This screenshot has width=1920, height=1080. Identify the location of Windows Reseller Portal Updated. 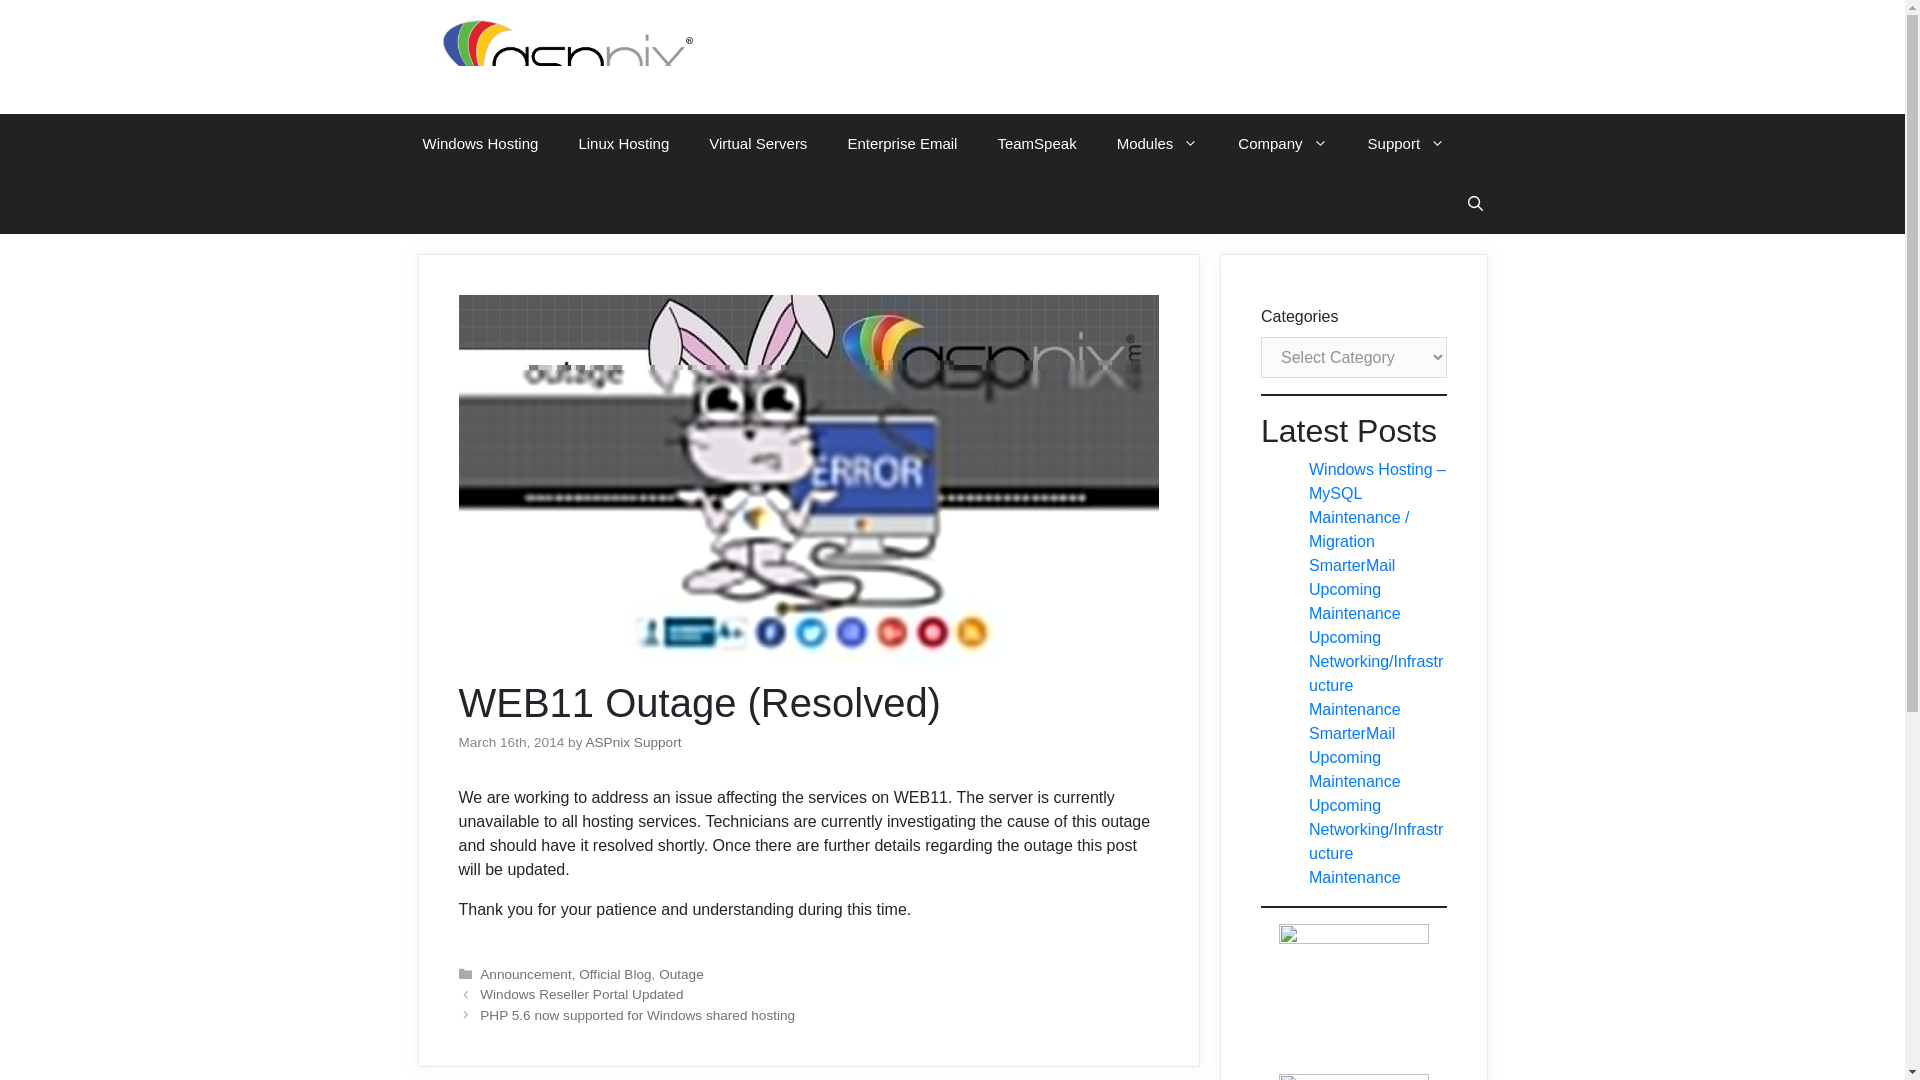
(582, 994).